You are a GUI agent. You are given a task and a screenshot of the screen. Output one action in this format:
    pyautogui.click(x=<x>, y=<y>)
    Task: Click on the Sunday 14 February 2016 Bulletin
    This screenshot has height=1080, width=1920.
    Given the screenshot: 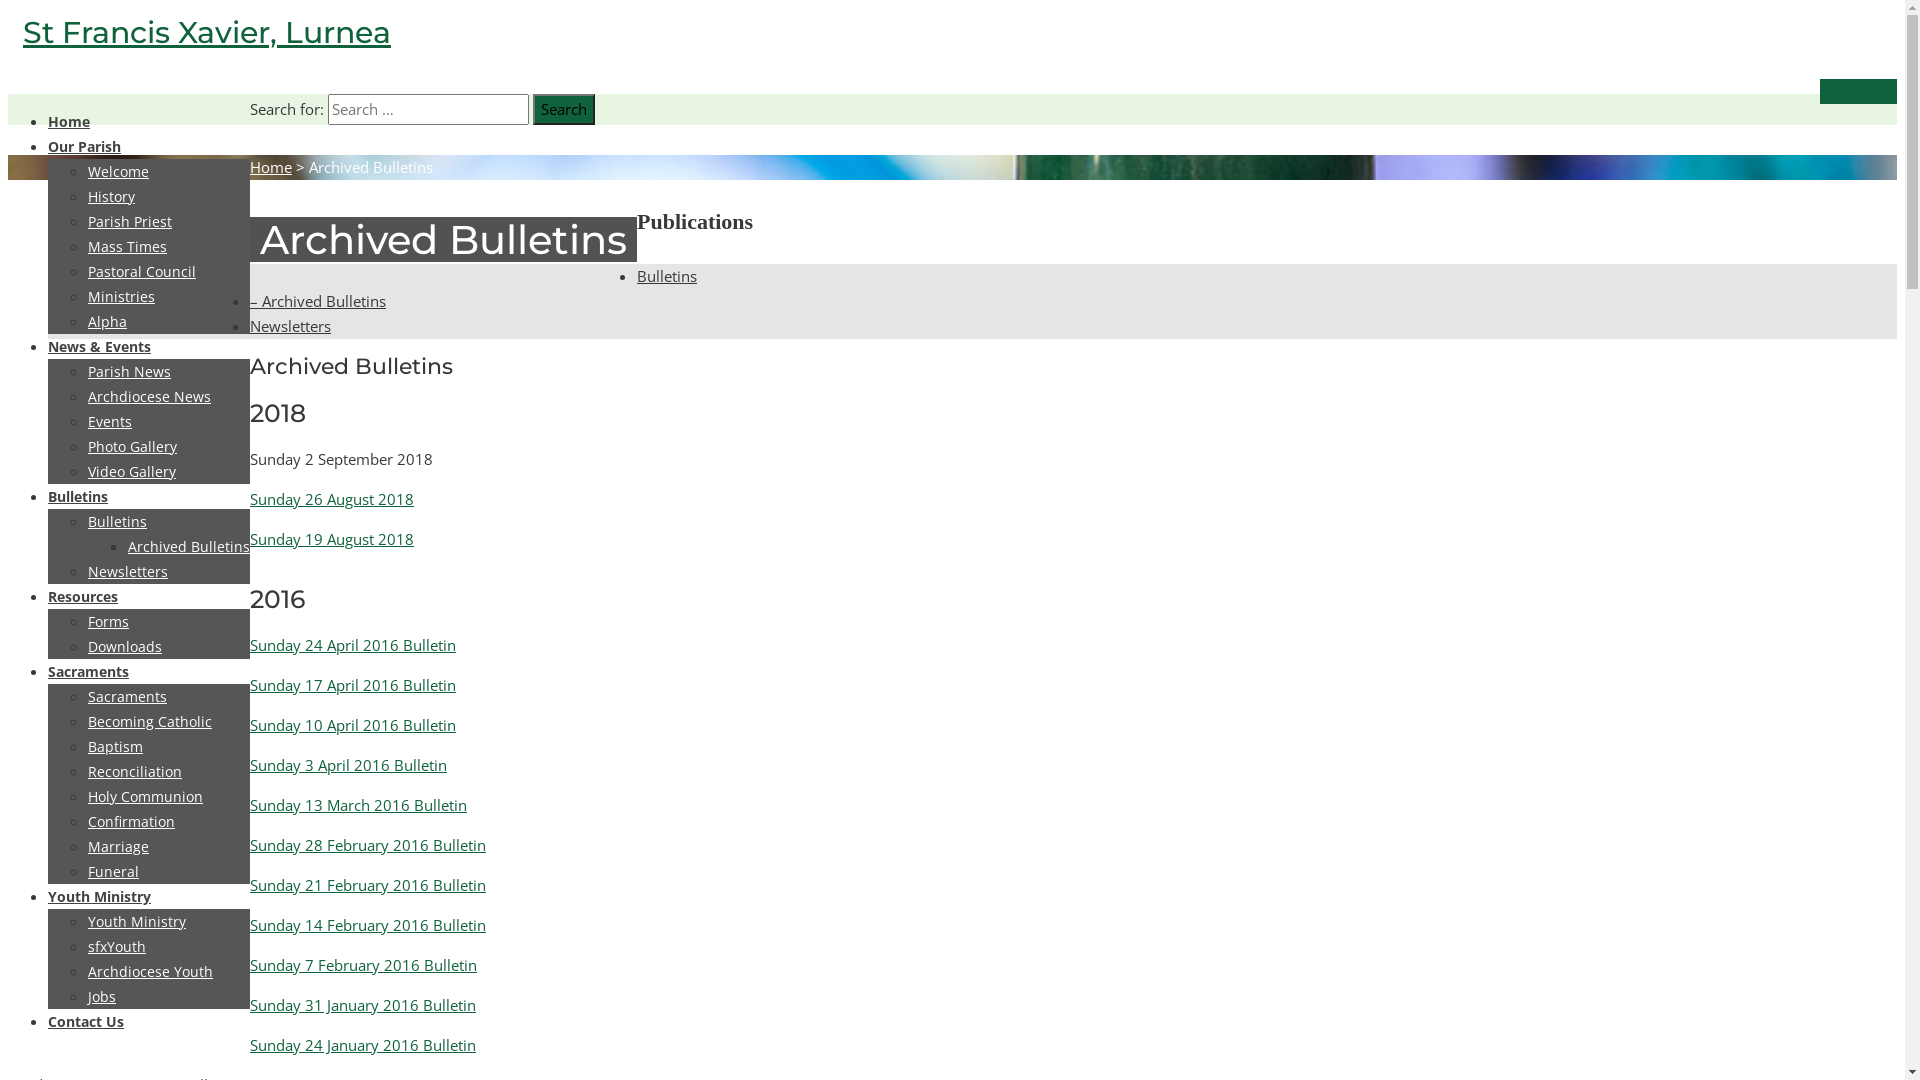 What is the action you would take?
    pyautogui.click(x=368, y=925)
    